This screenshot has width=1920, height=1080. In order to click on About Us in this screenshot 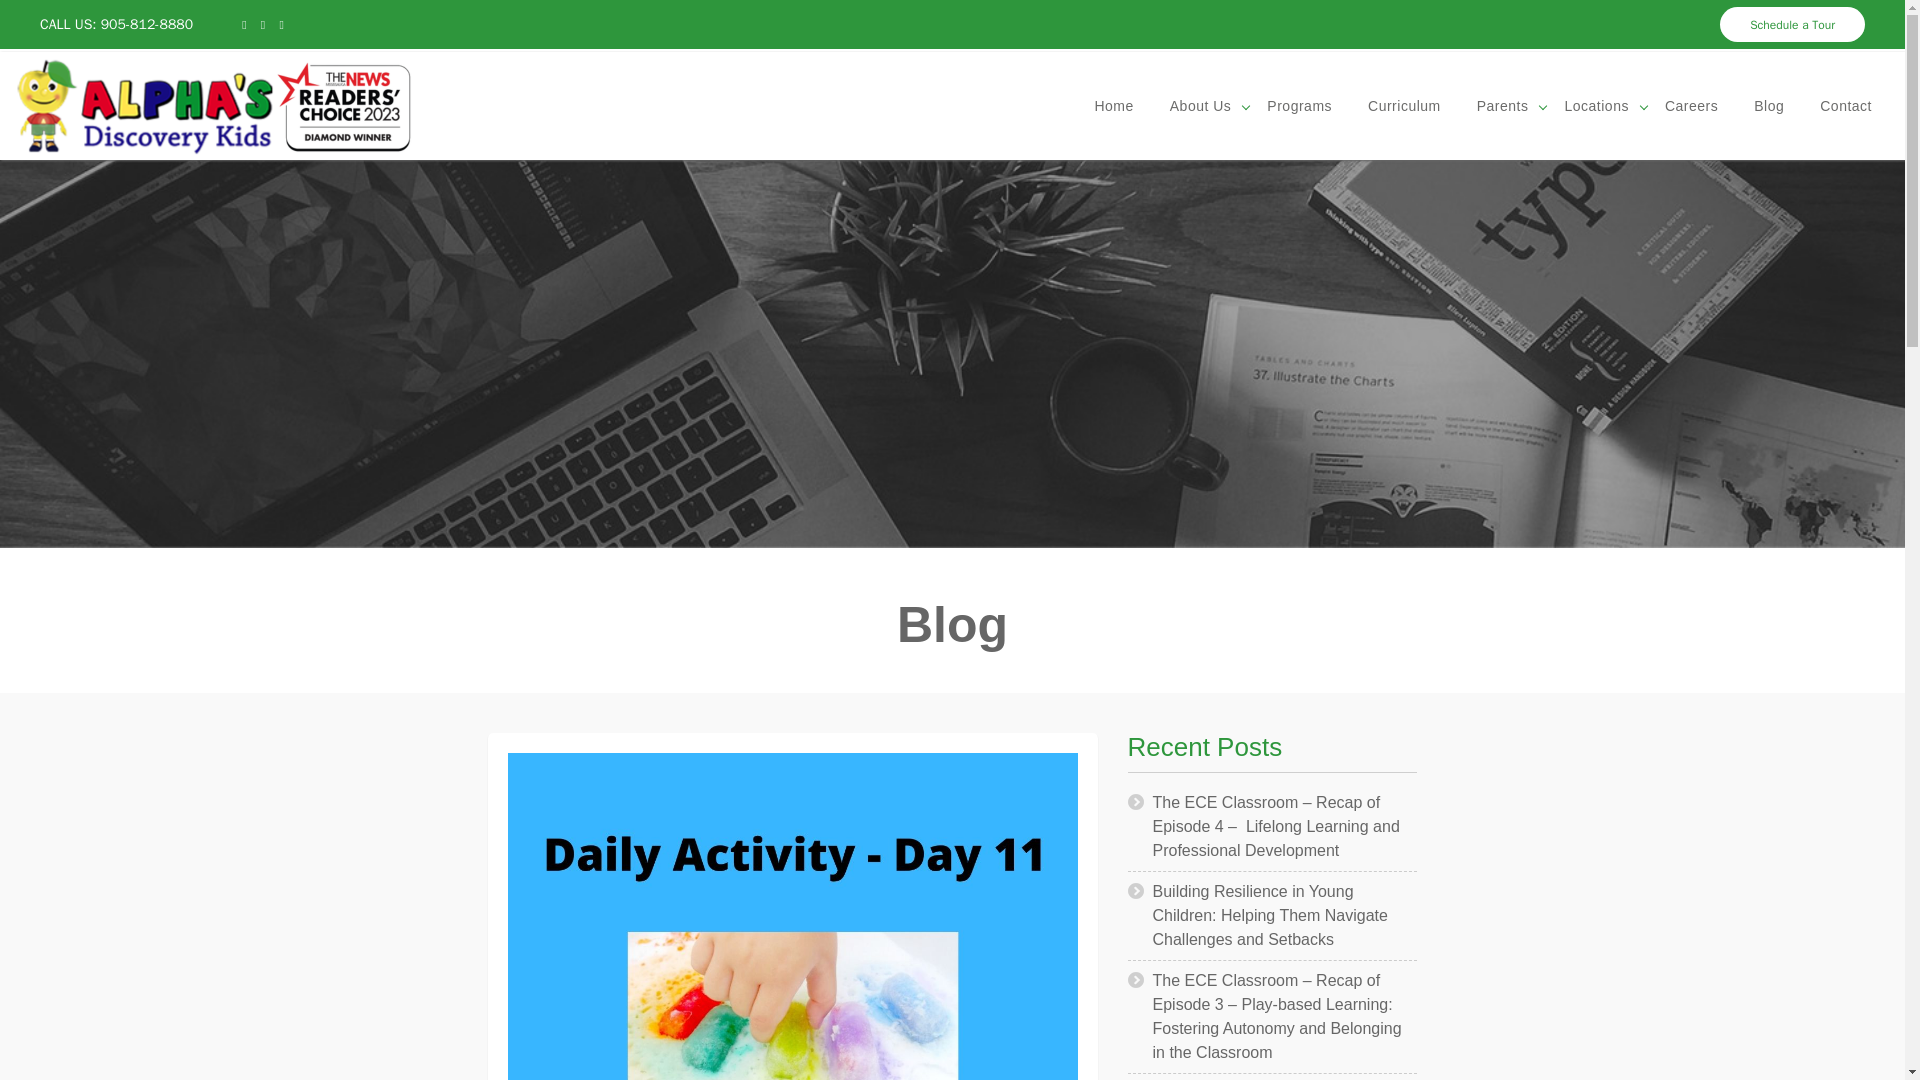, I will do `click(1200, 106)`.